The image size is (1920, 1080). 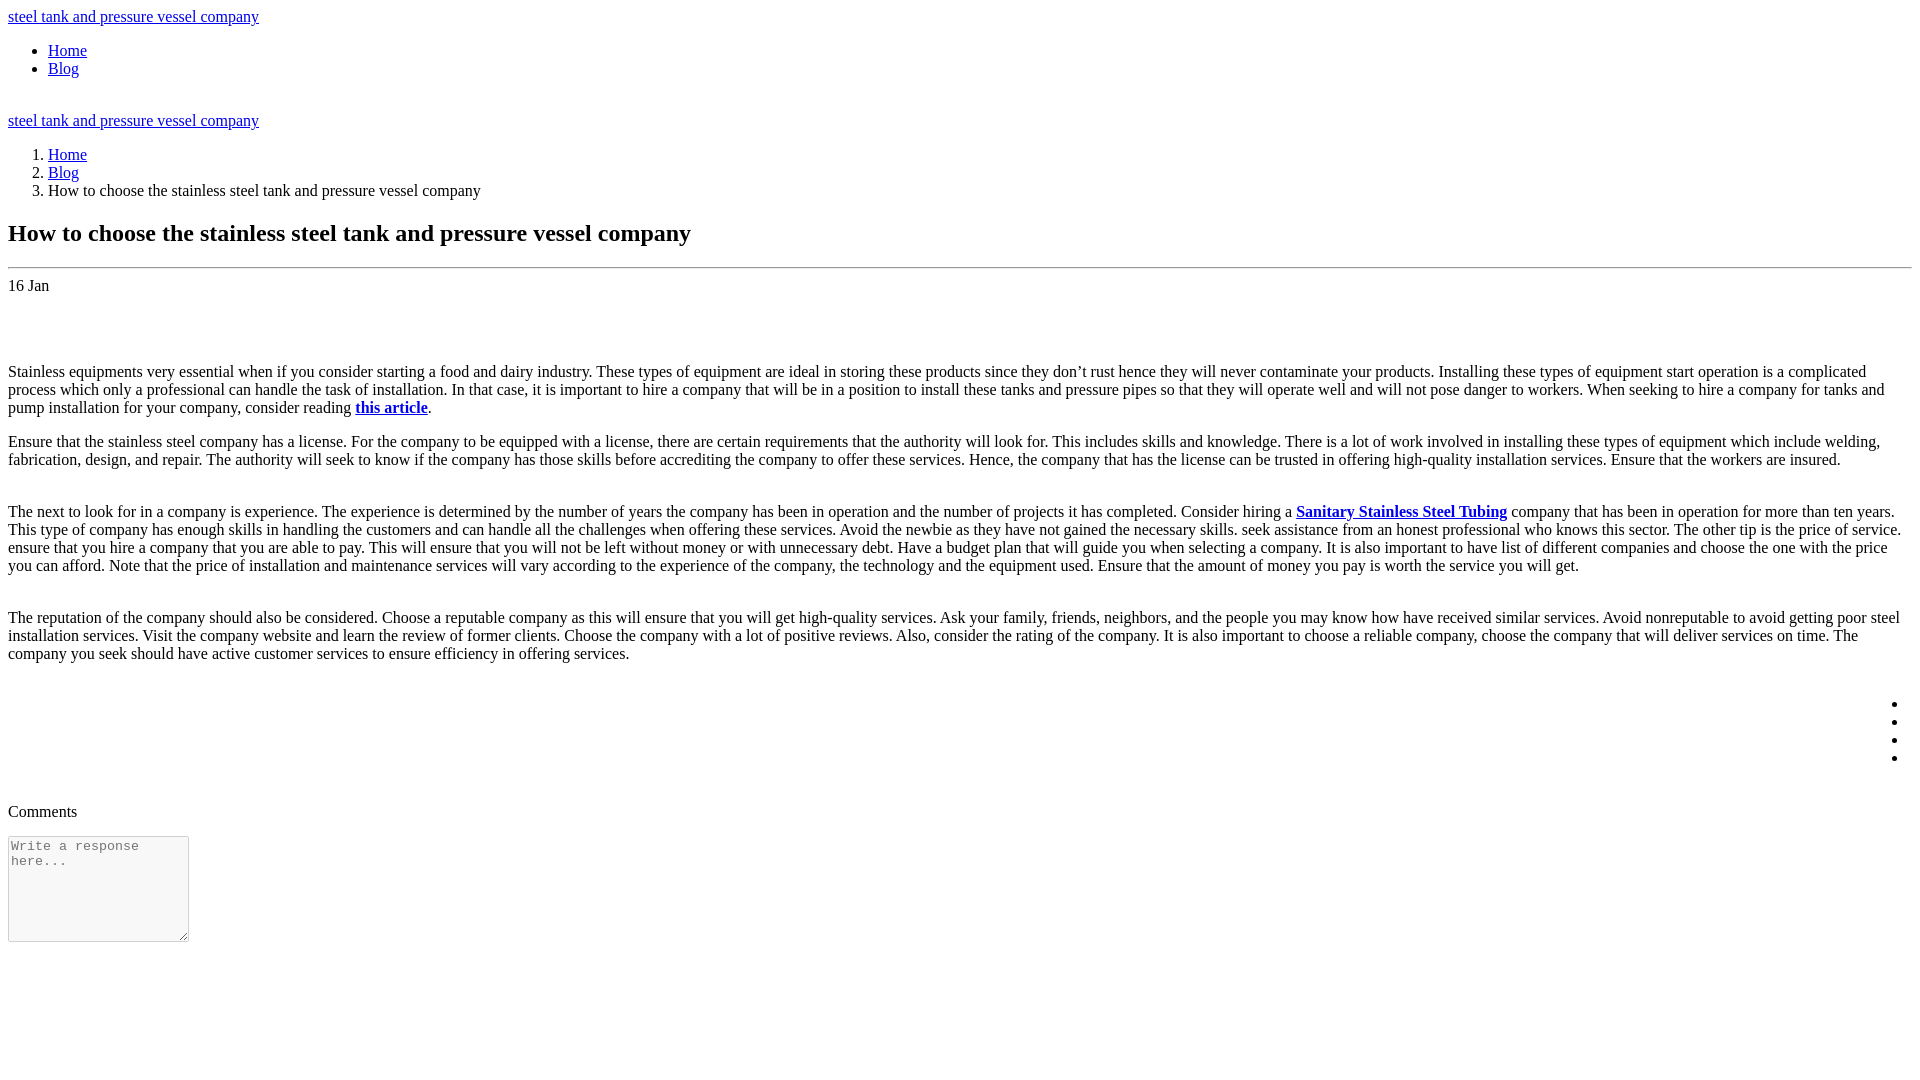 What do you see at coordinates (133, 16) in the screenshot?
I see `steel tank and pressure vessel company` at bounding box center [133, 16].